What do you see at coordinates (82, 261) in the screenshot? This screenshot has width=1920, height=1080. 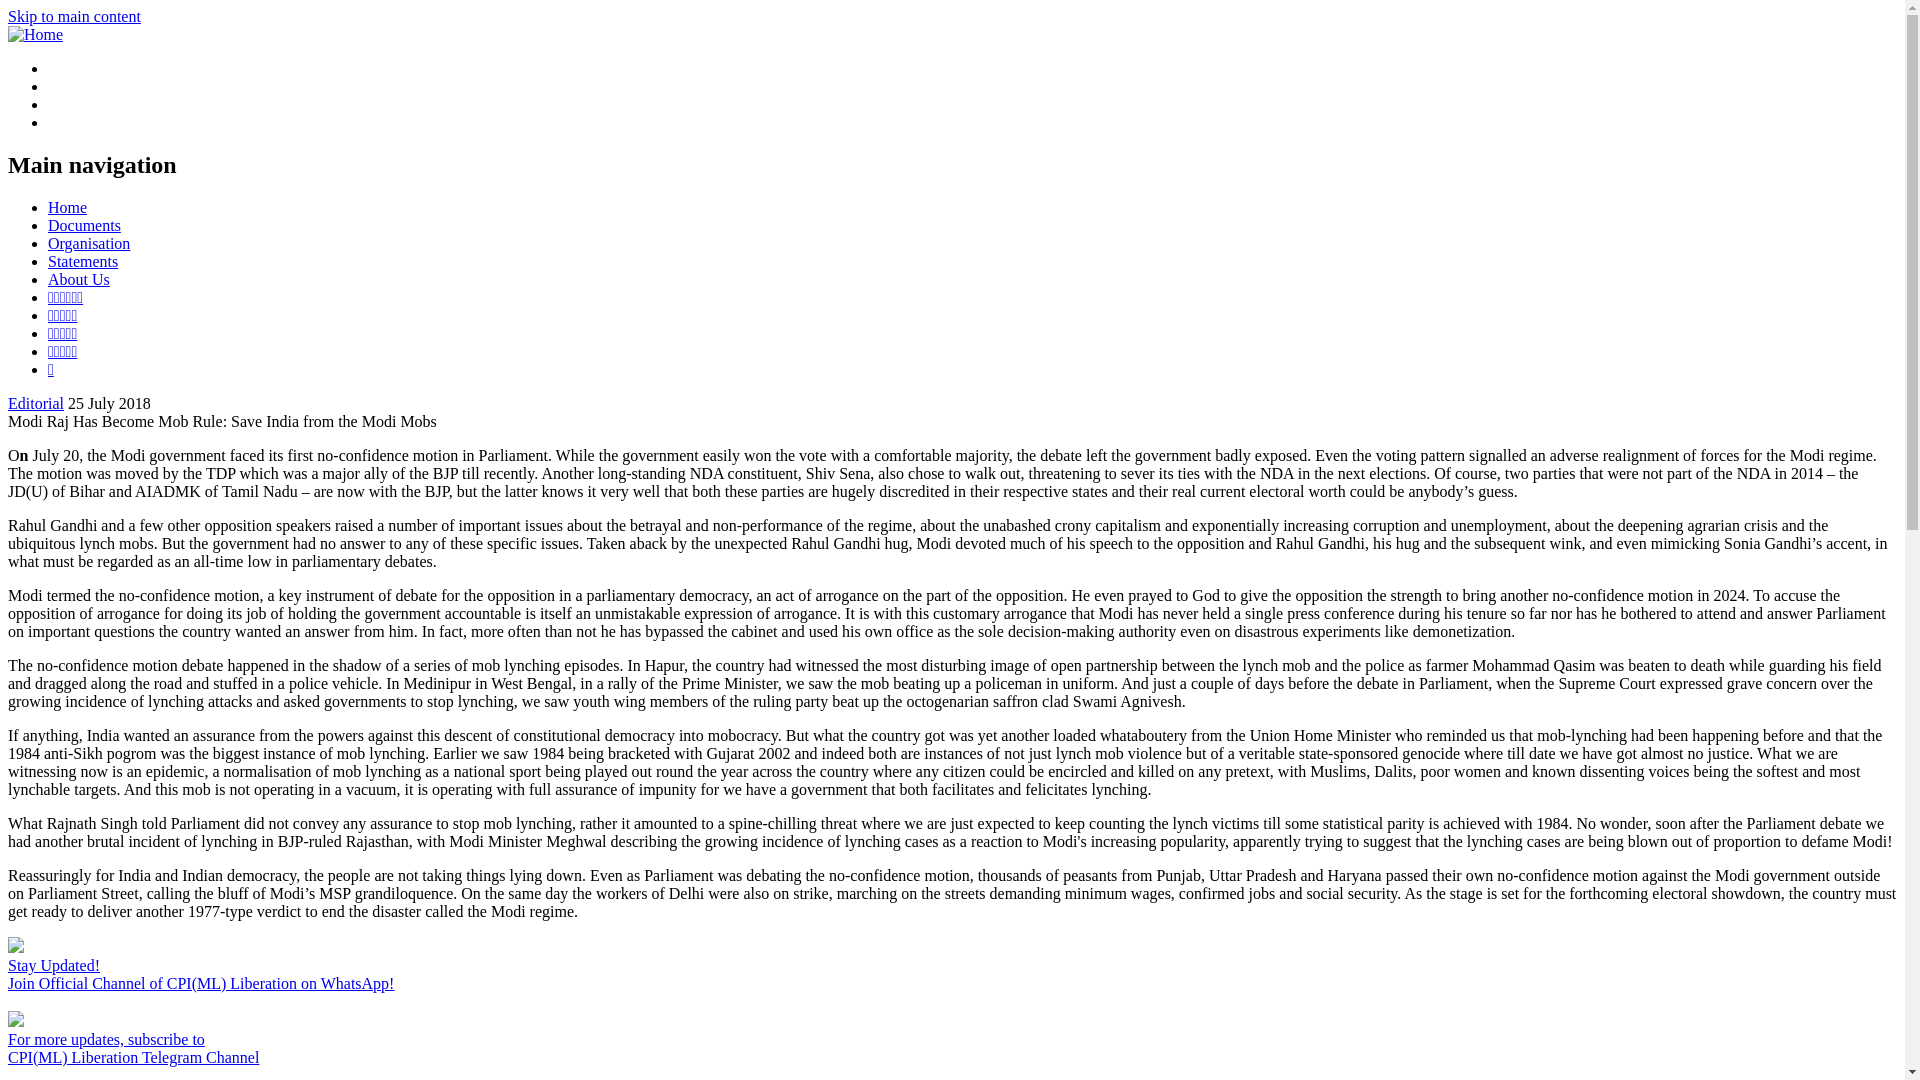 I see `Statements` at bounding box center [82, 261].